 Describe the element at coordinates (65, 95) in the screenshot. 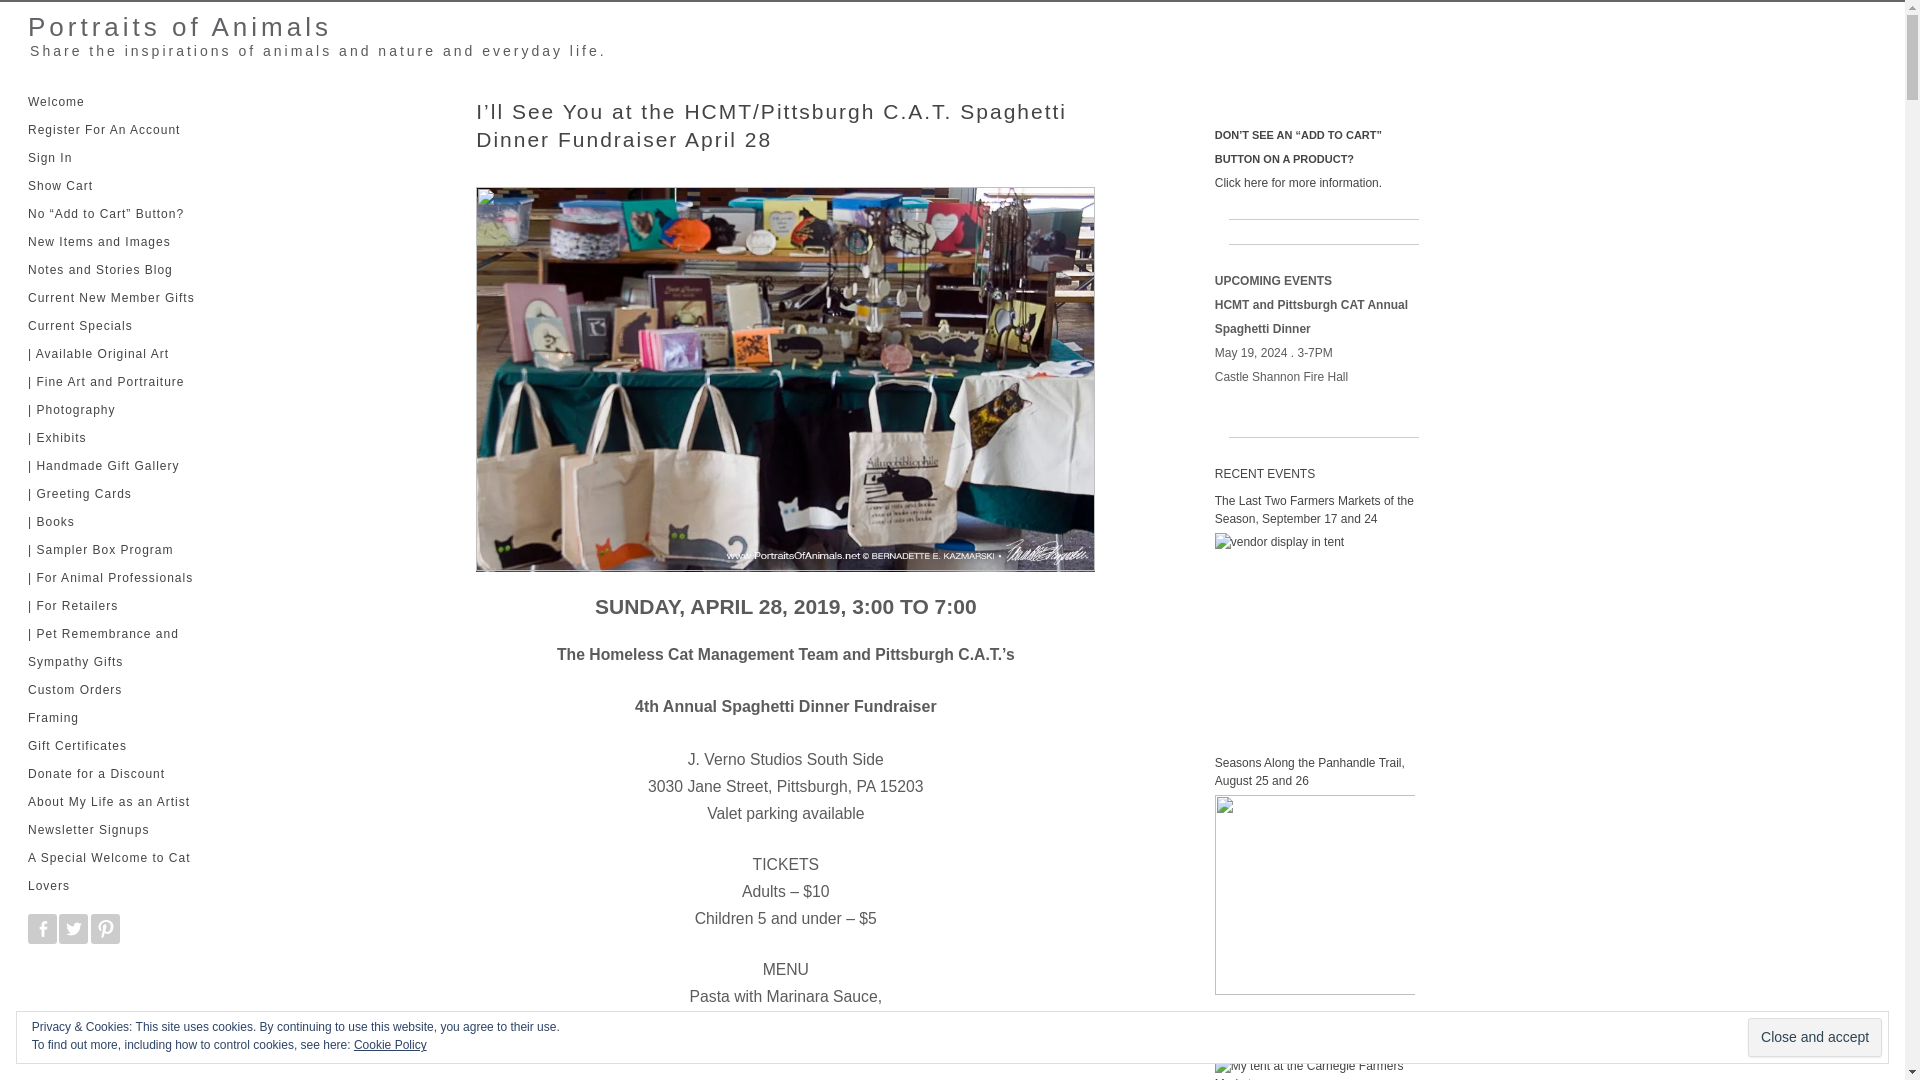

I see `Skip to content` at that location.